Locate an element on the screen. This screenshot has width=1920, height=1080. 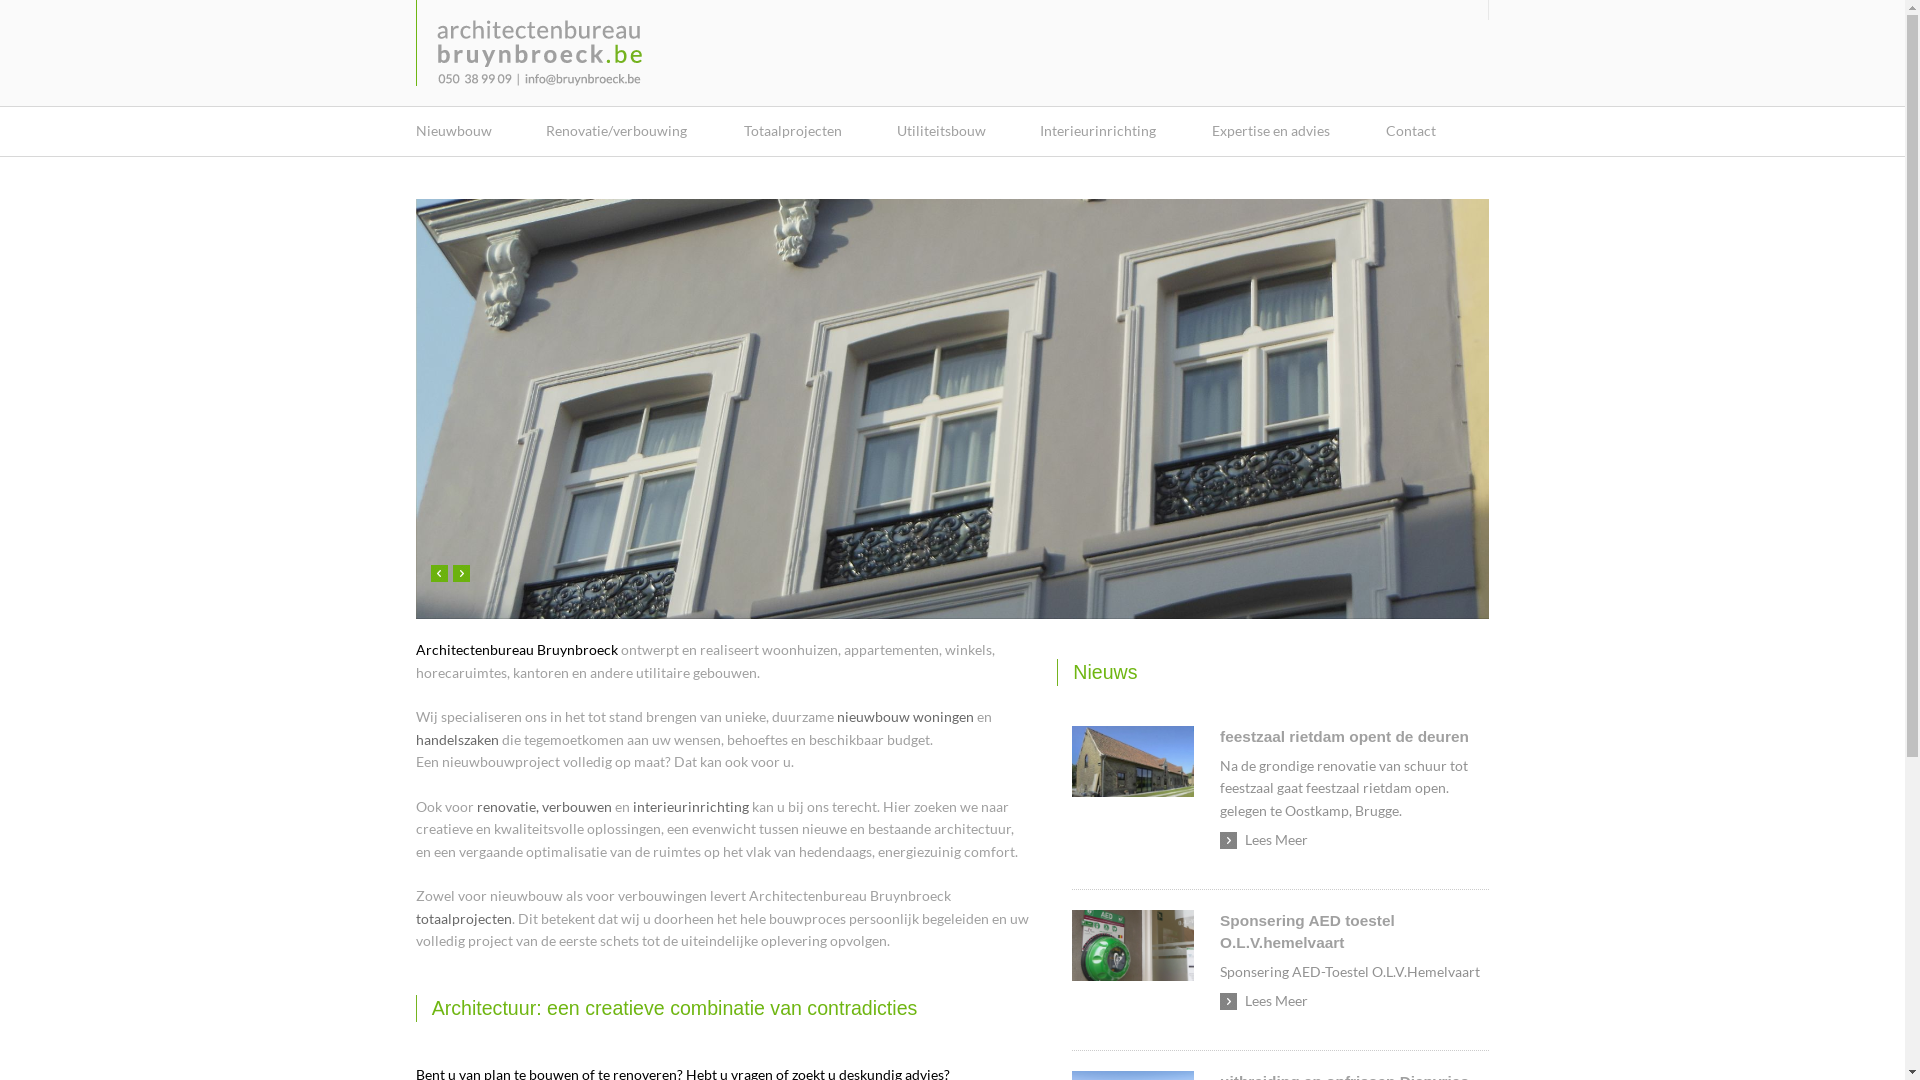
totaalprojecten is located at coordinates (464, 918).